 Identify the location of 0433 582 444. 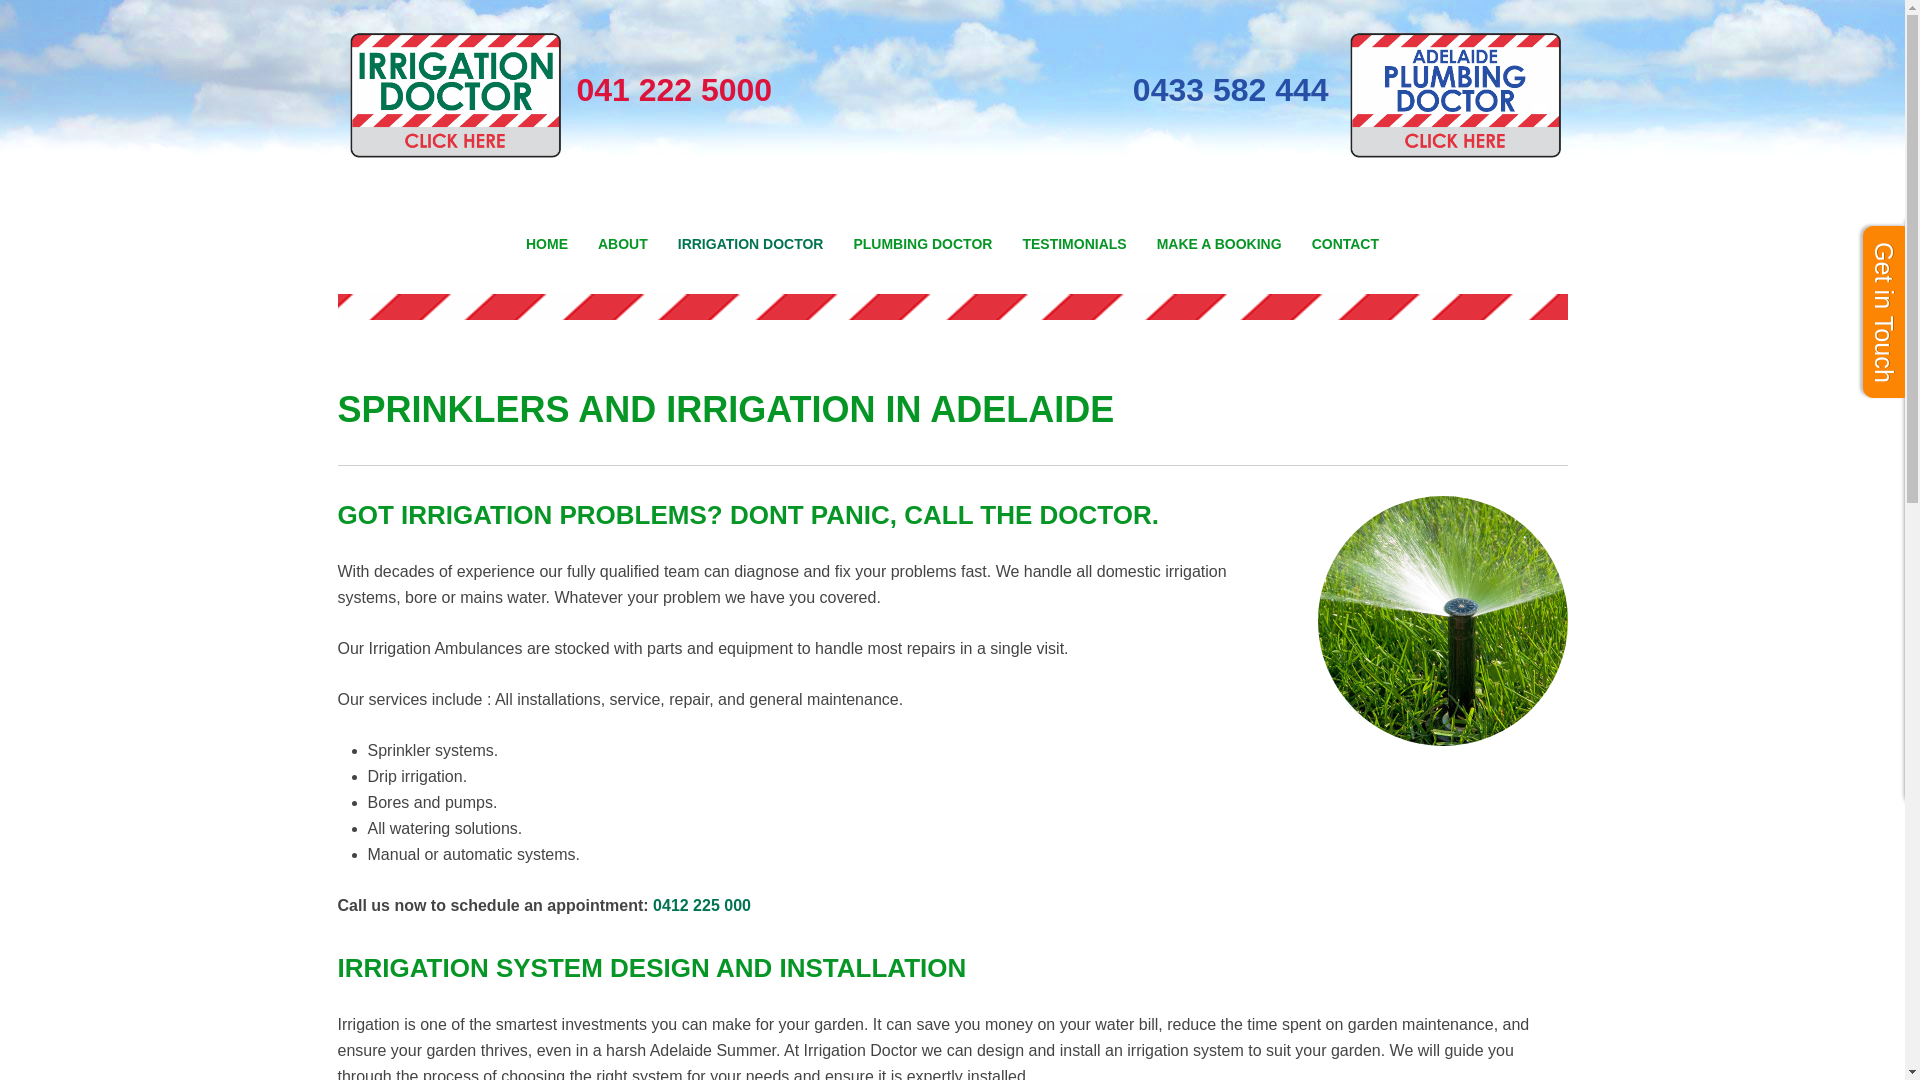
(1236, 96).